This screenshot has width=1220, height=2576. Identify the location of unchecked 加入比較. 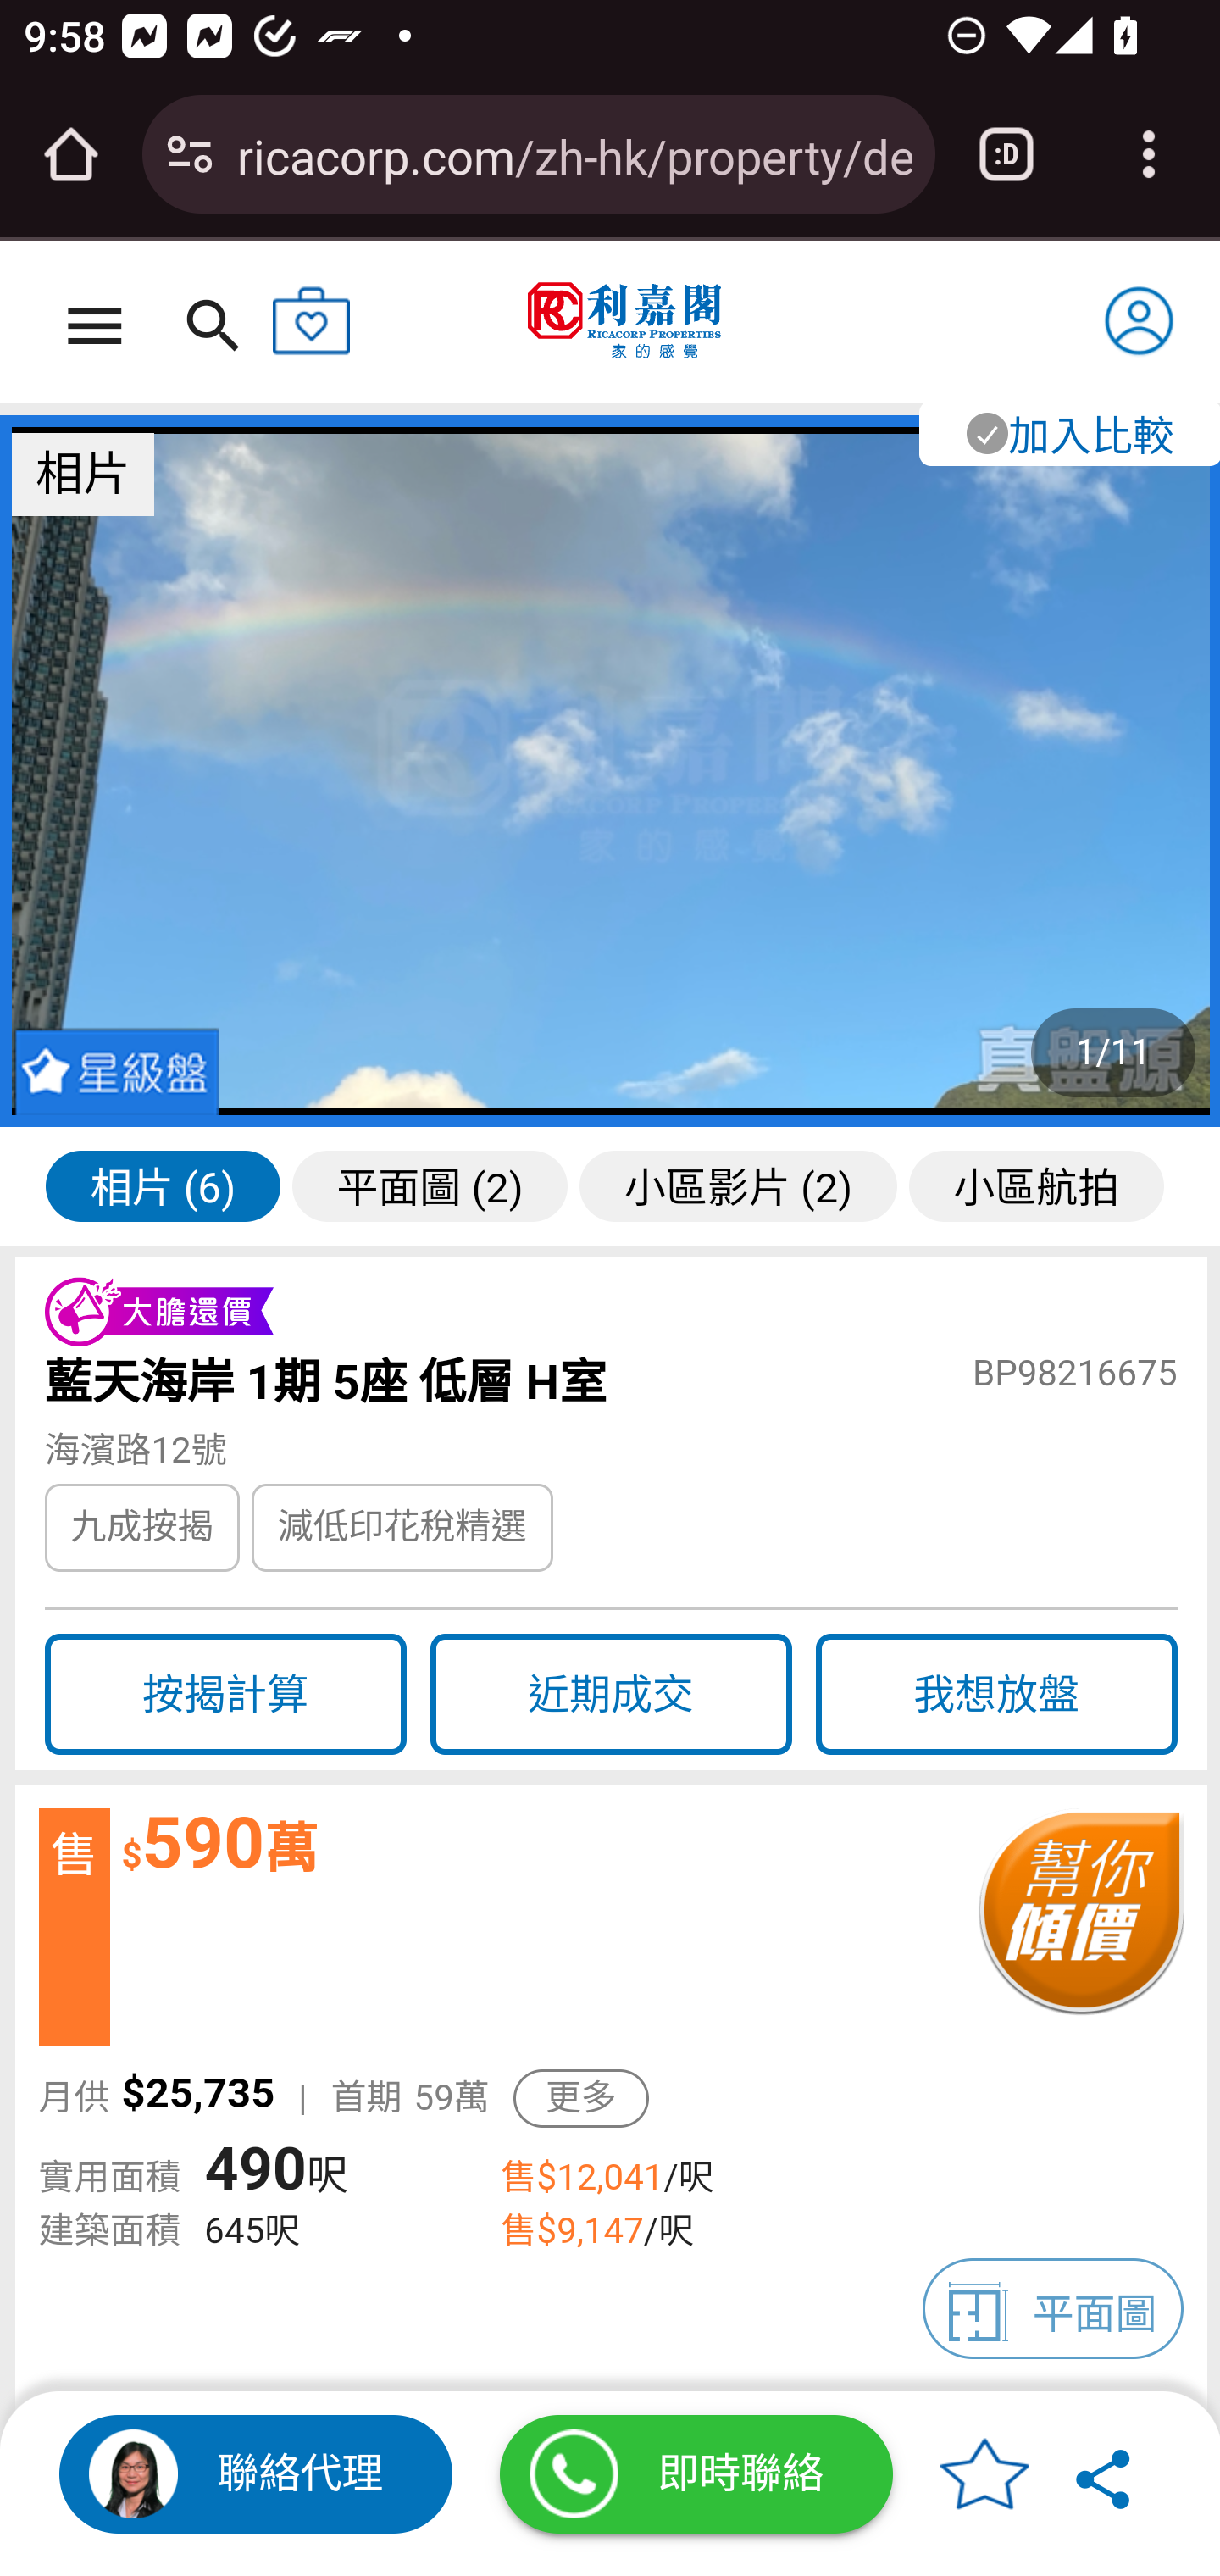
(1067, 432).